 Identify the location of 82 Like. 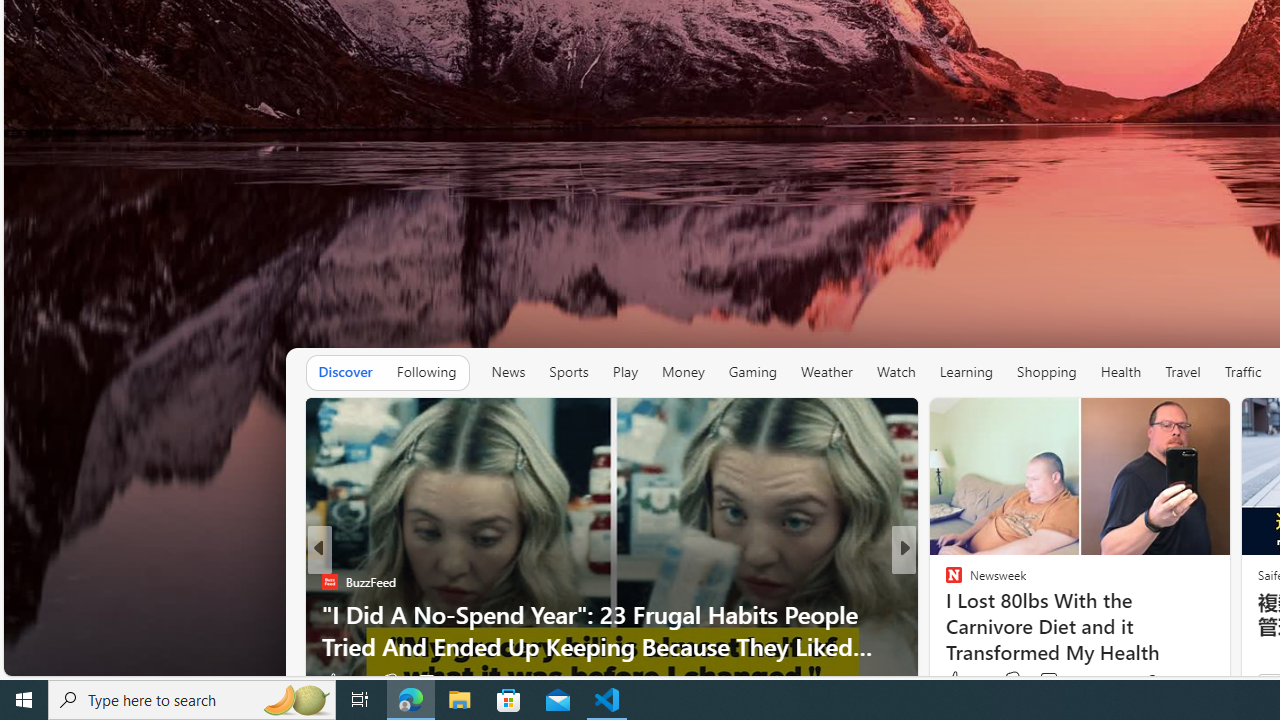
(340, 681).